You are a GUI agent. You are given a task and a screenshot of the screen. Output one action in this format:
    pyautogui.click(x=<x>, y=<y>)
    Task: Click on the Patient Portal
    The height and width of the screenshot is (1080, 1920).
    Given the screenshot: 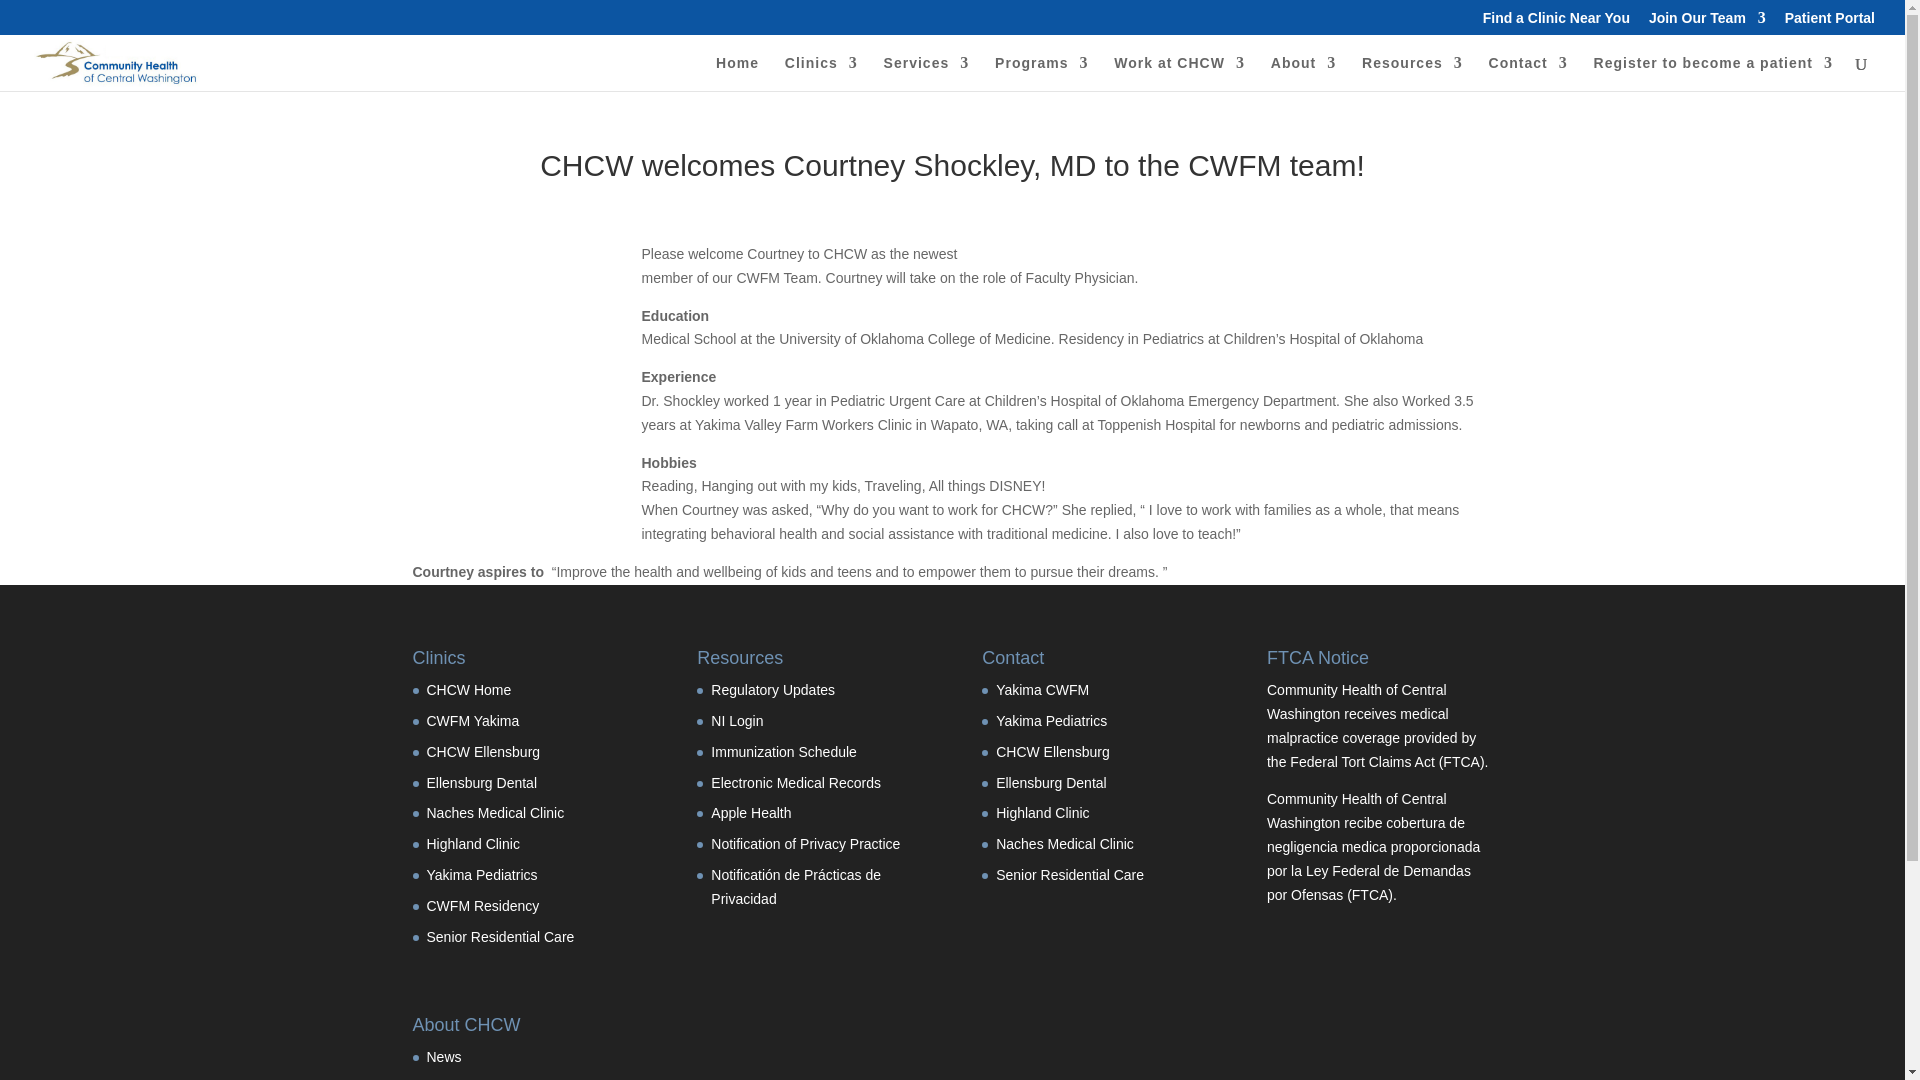 What is the action you would take?
    pyautogui.click(x=1830, y=22)
    